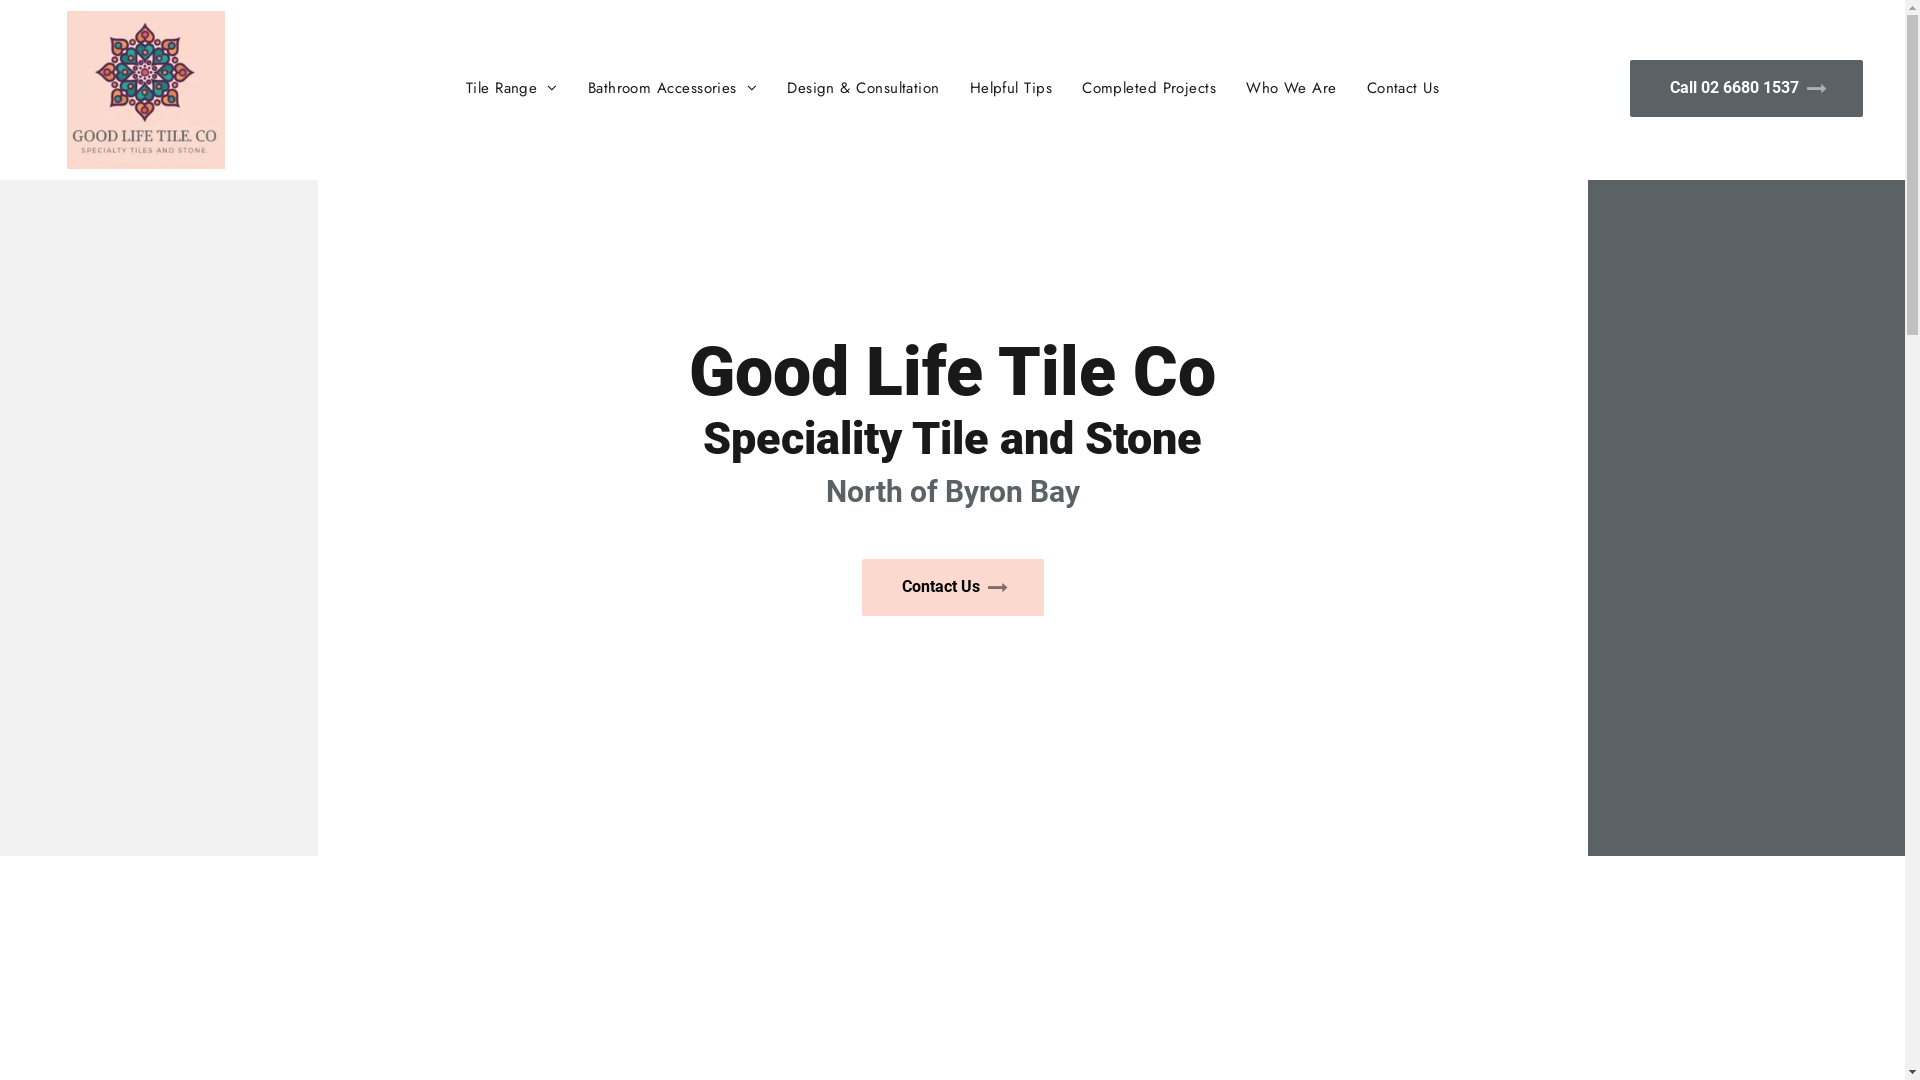 Image resolution: width=1920 pixels, height=1080 pixels. Describe the element at coordinates (1149, 88) in the screenshot. I see `Completed Projects` at that location.